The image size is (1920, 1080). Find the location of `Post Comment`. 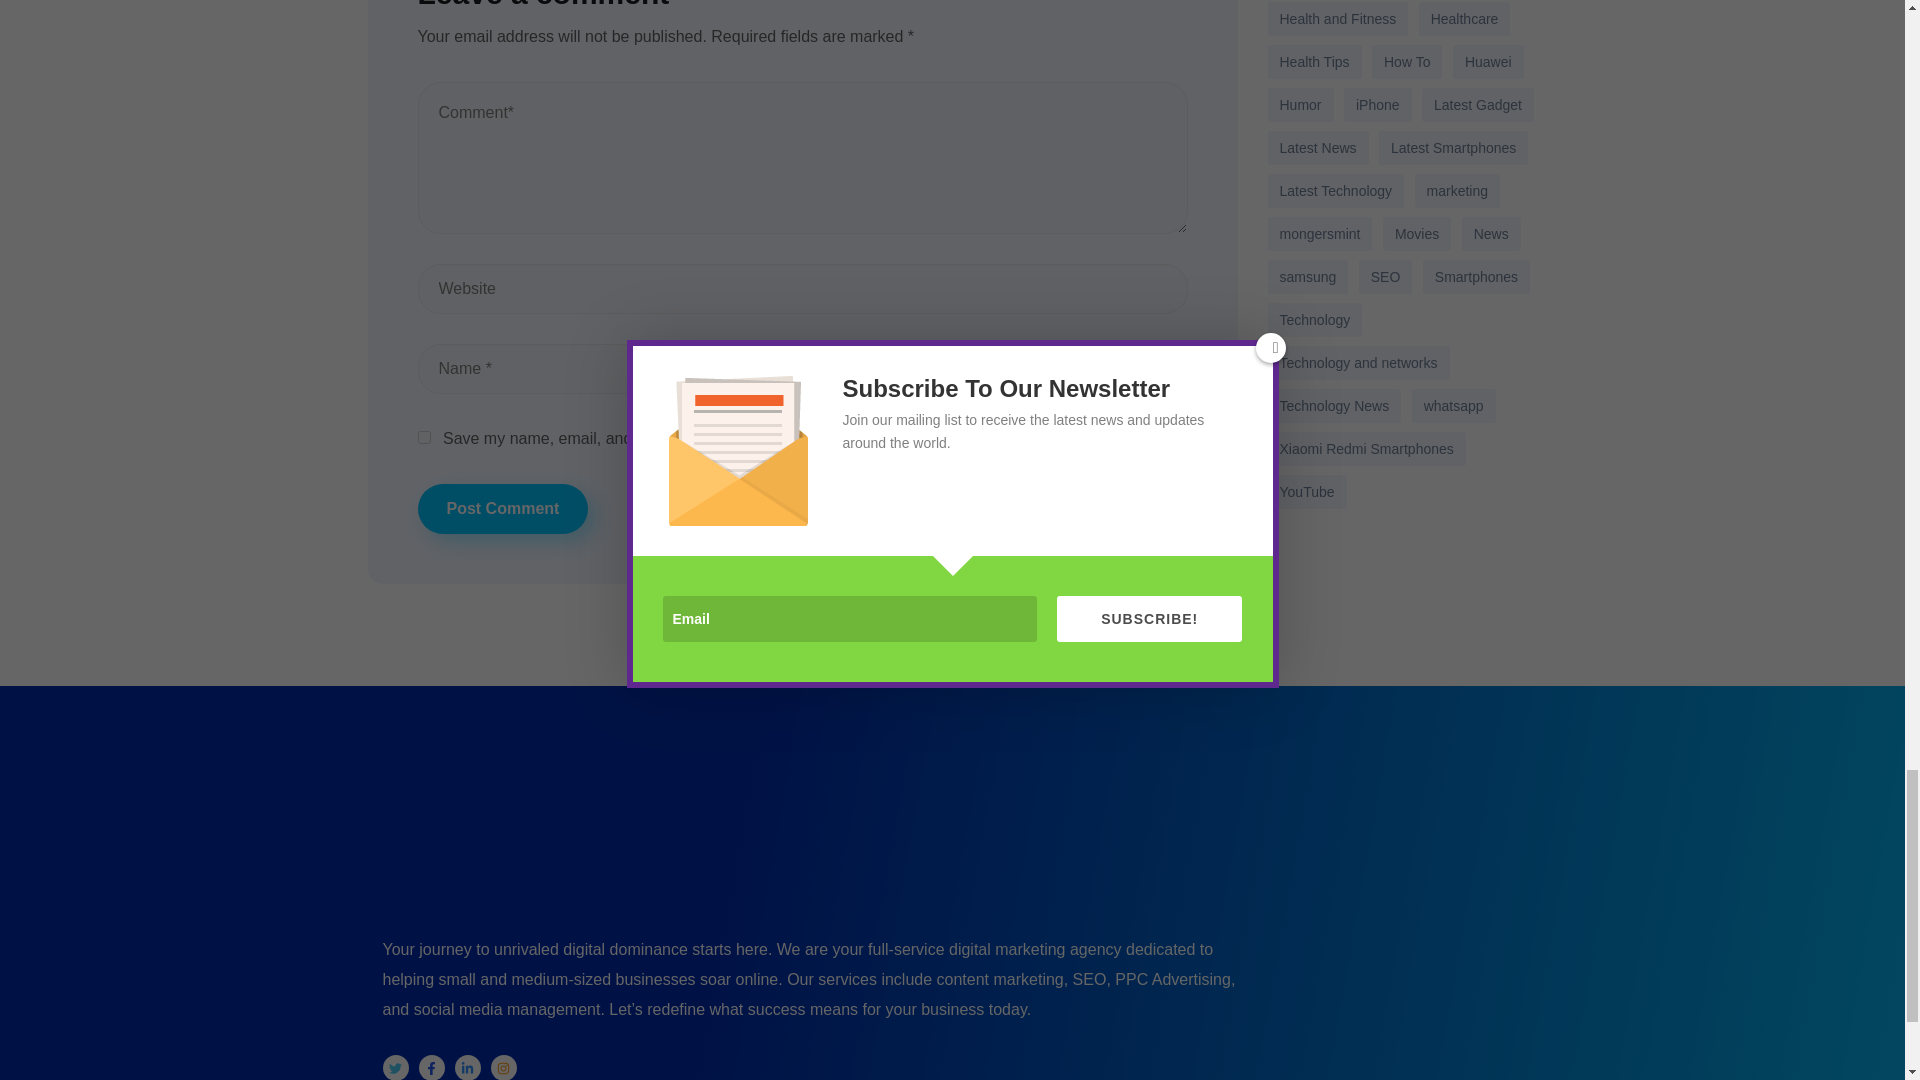

Post Comment is located at coordinates (504, 508).